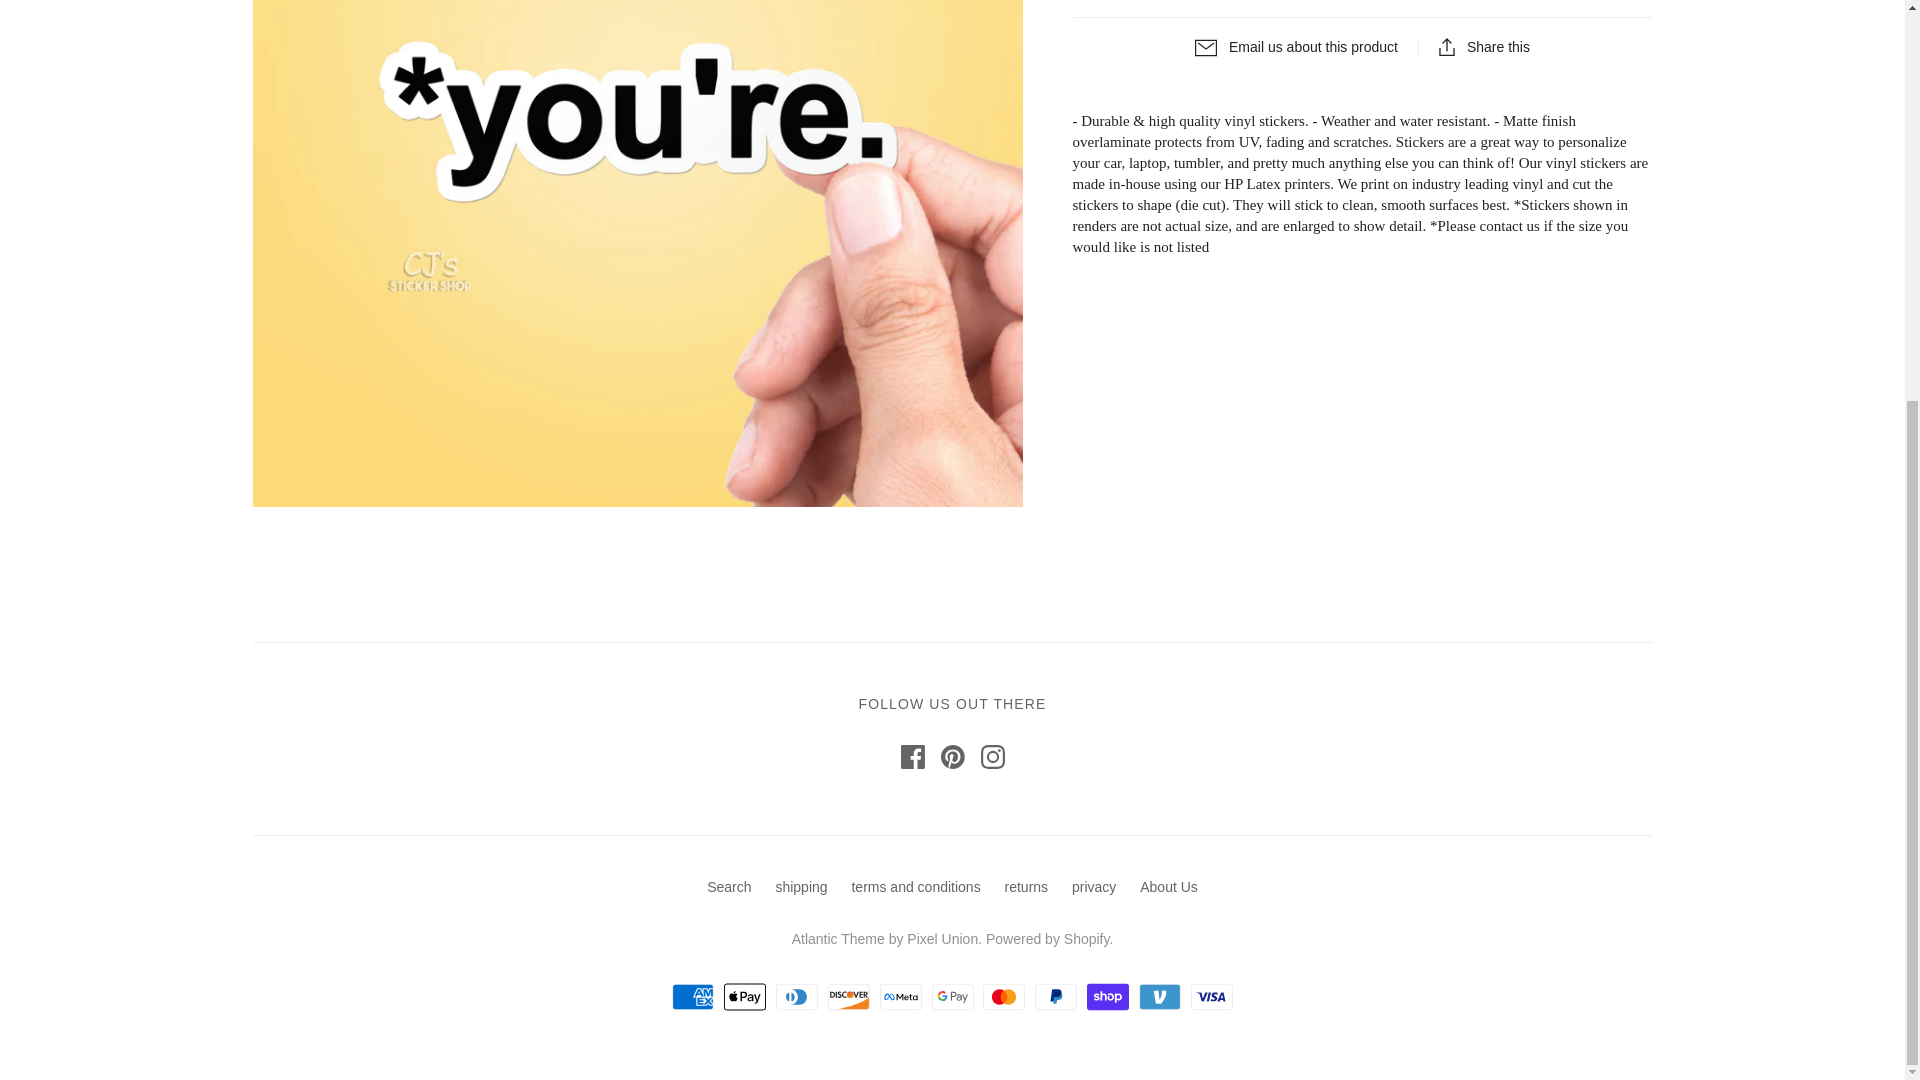  Describe the element at coordinates (744, 996) in the screenshot. I see `Apple Pay` at that location.